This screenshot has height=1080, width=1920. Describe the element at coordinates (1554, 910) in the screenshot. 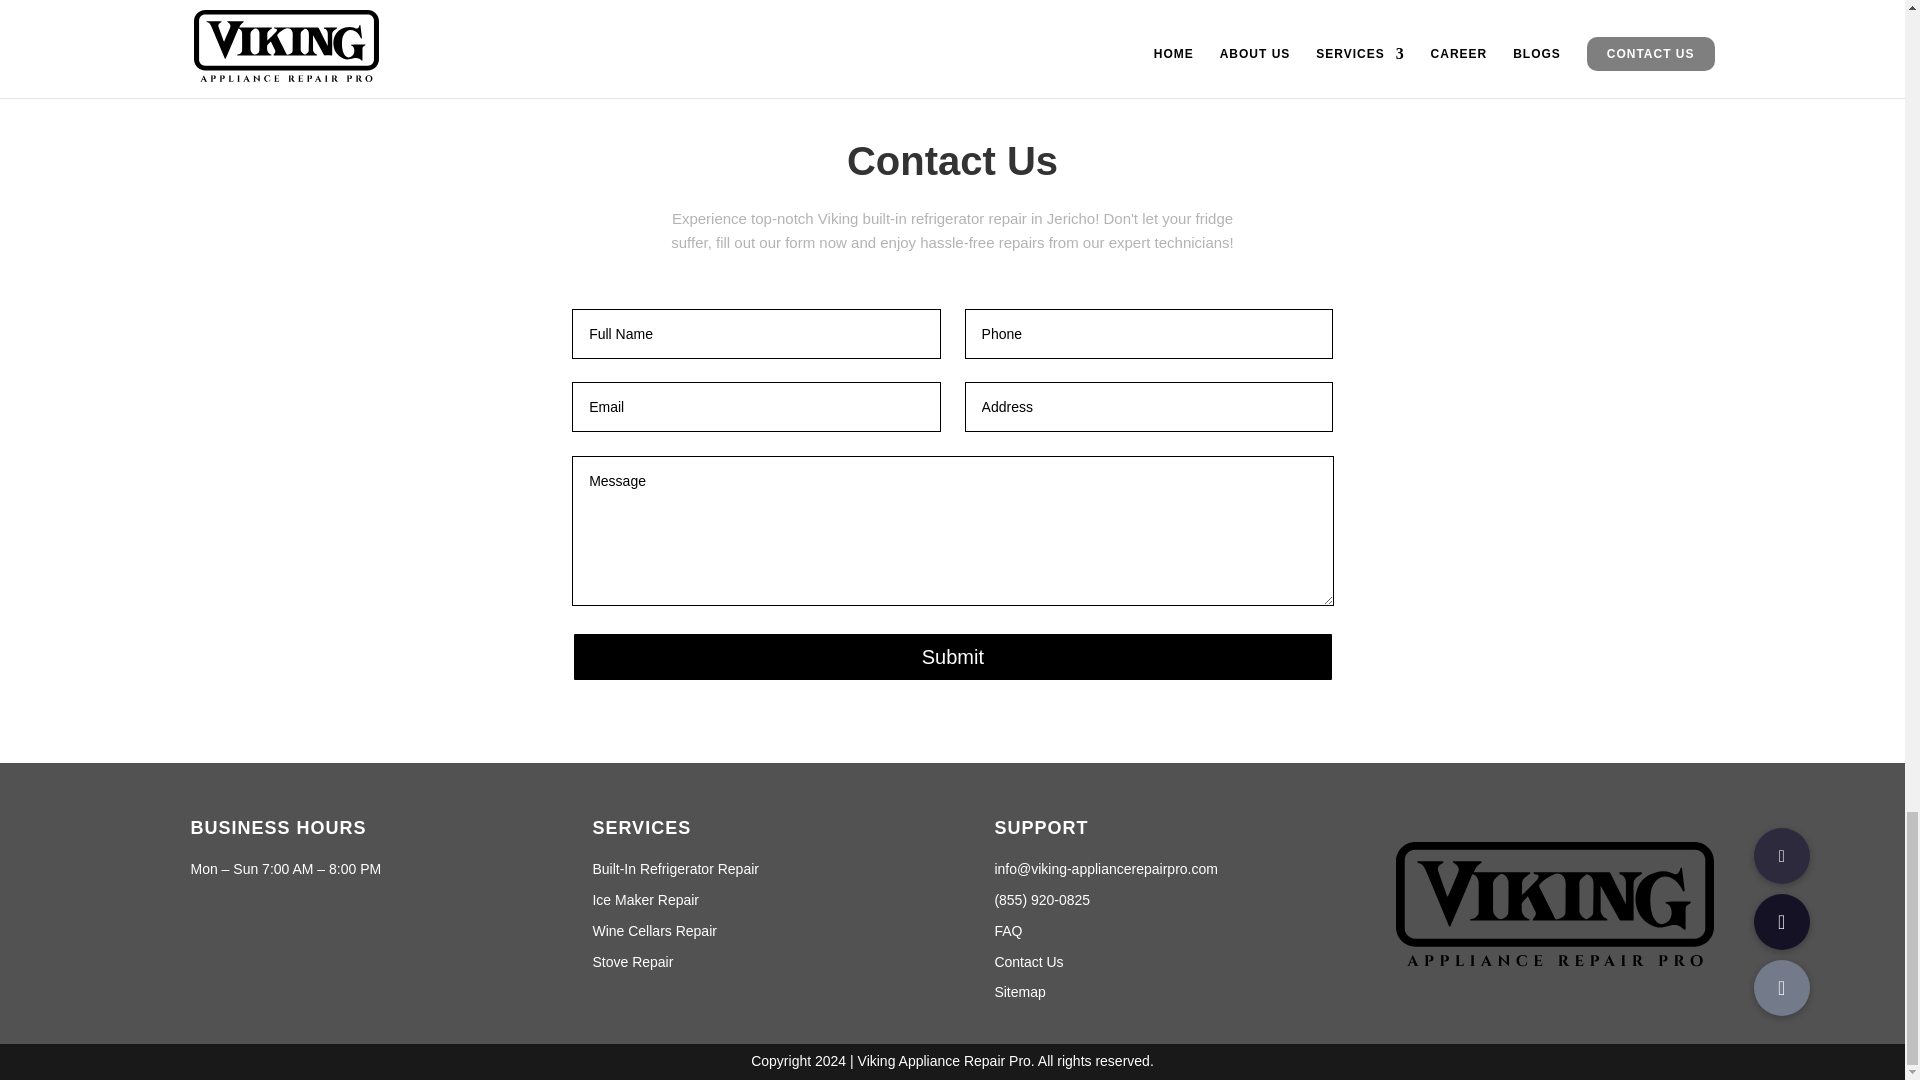

I see `Logo Black` at that location.